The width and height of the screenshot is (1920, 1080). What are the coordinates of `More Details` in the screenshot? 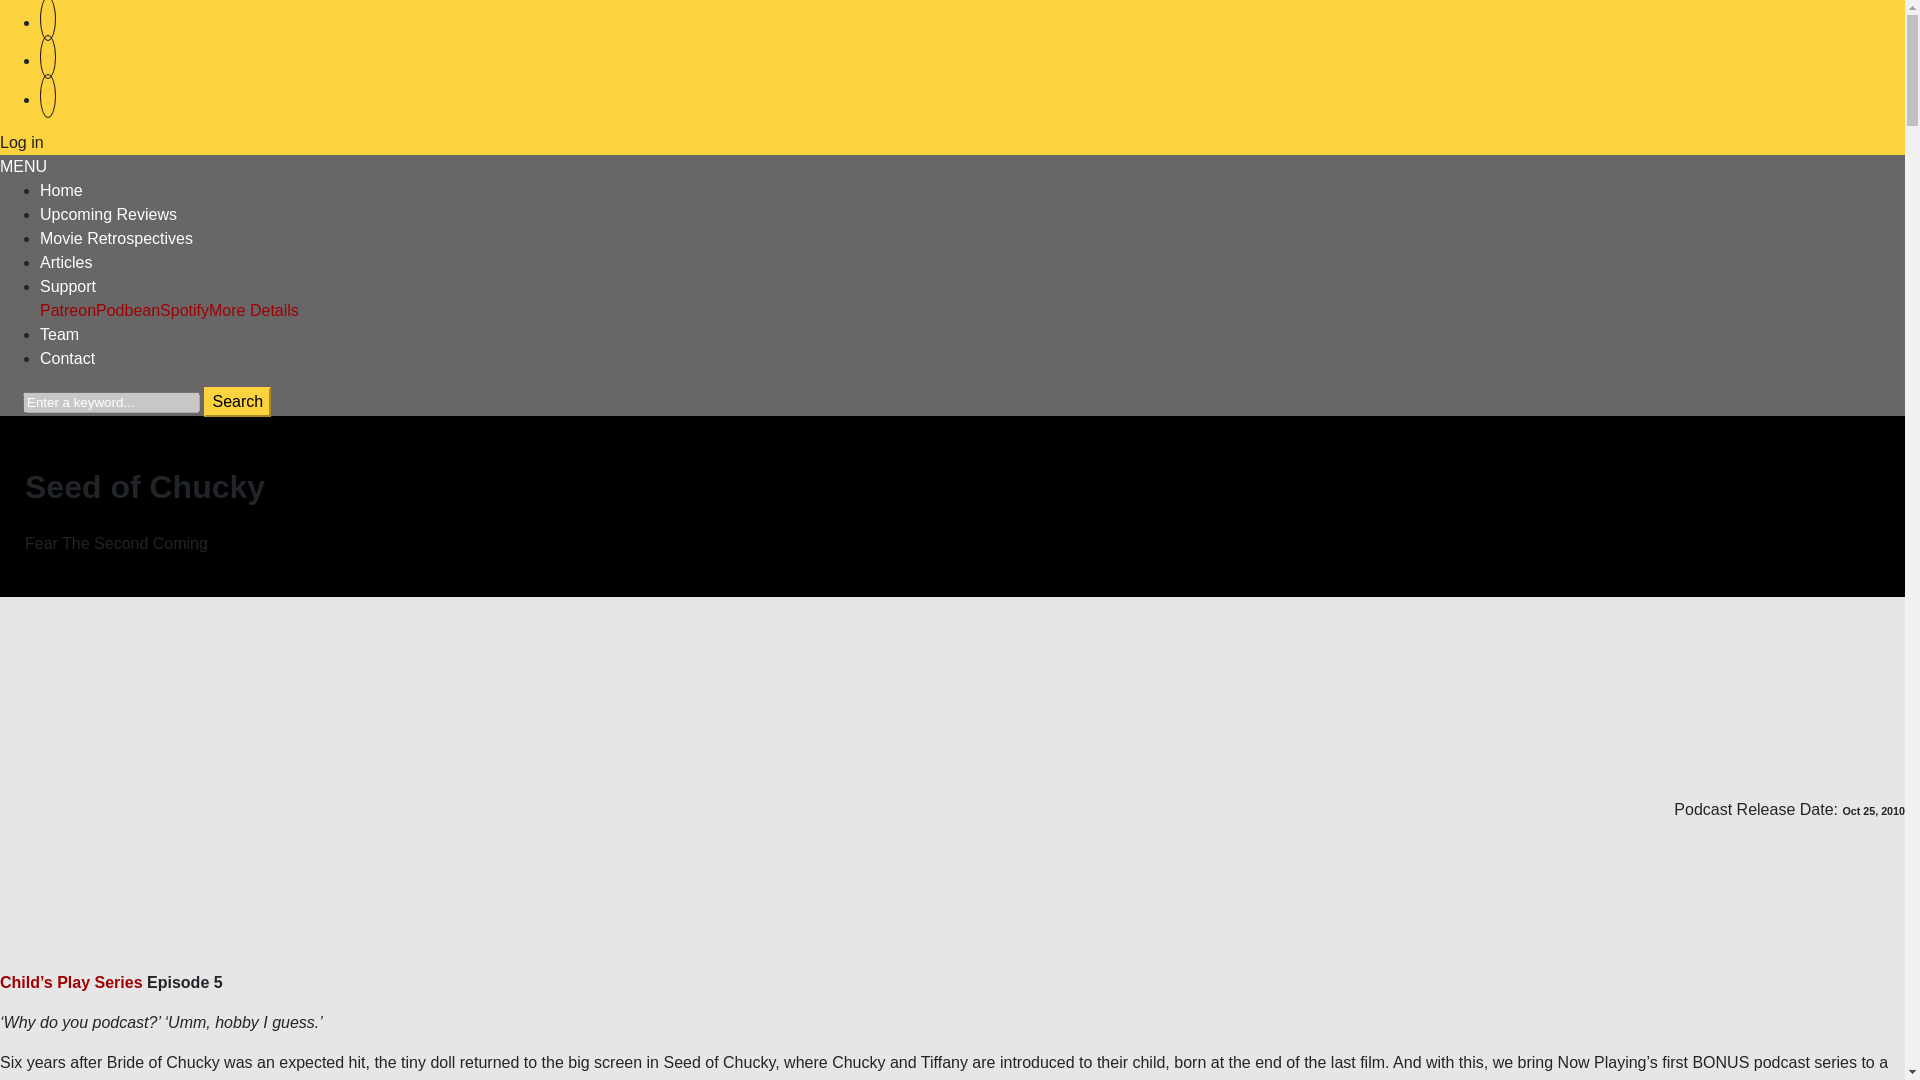 It's located at (254, 310).